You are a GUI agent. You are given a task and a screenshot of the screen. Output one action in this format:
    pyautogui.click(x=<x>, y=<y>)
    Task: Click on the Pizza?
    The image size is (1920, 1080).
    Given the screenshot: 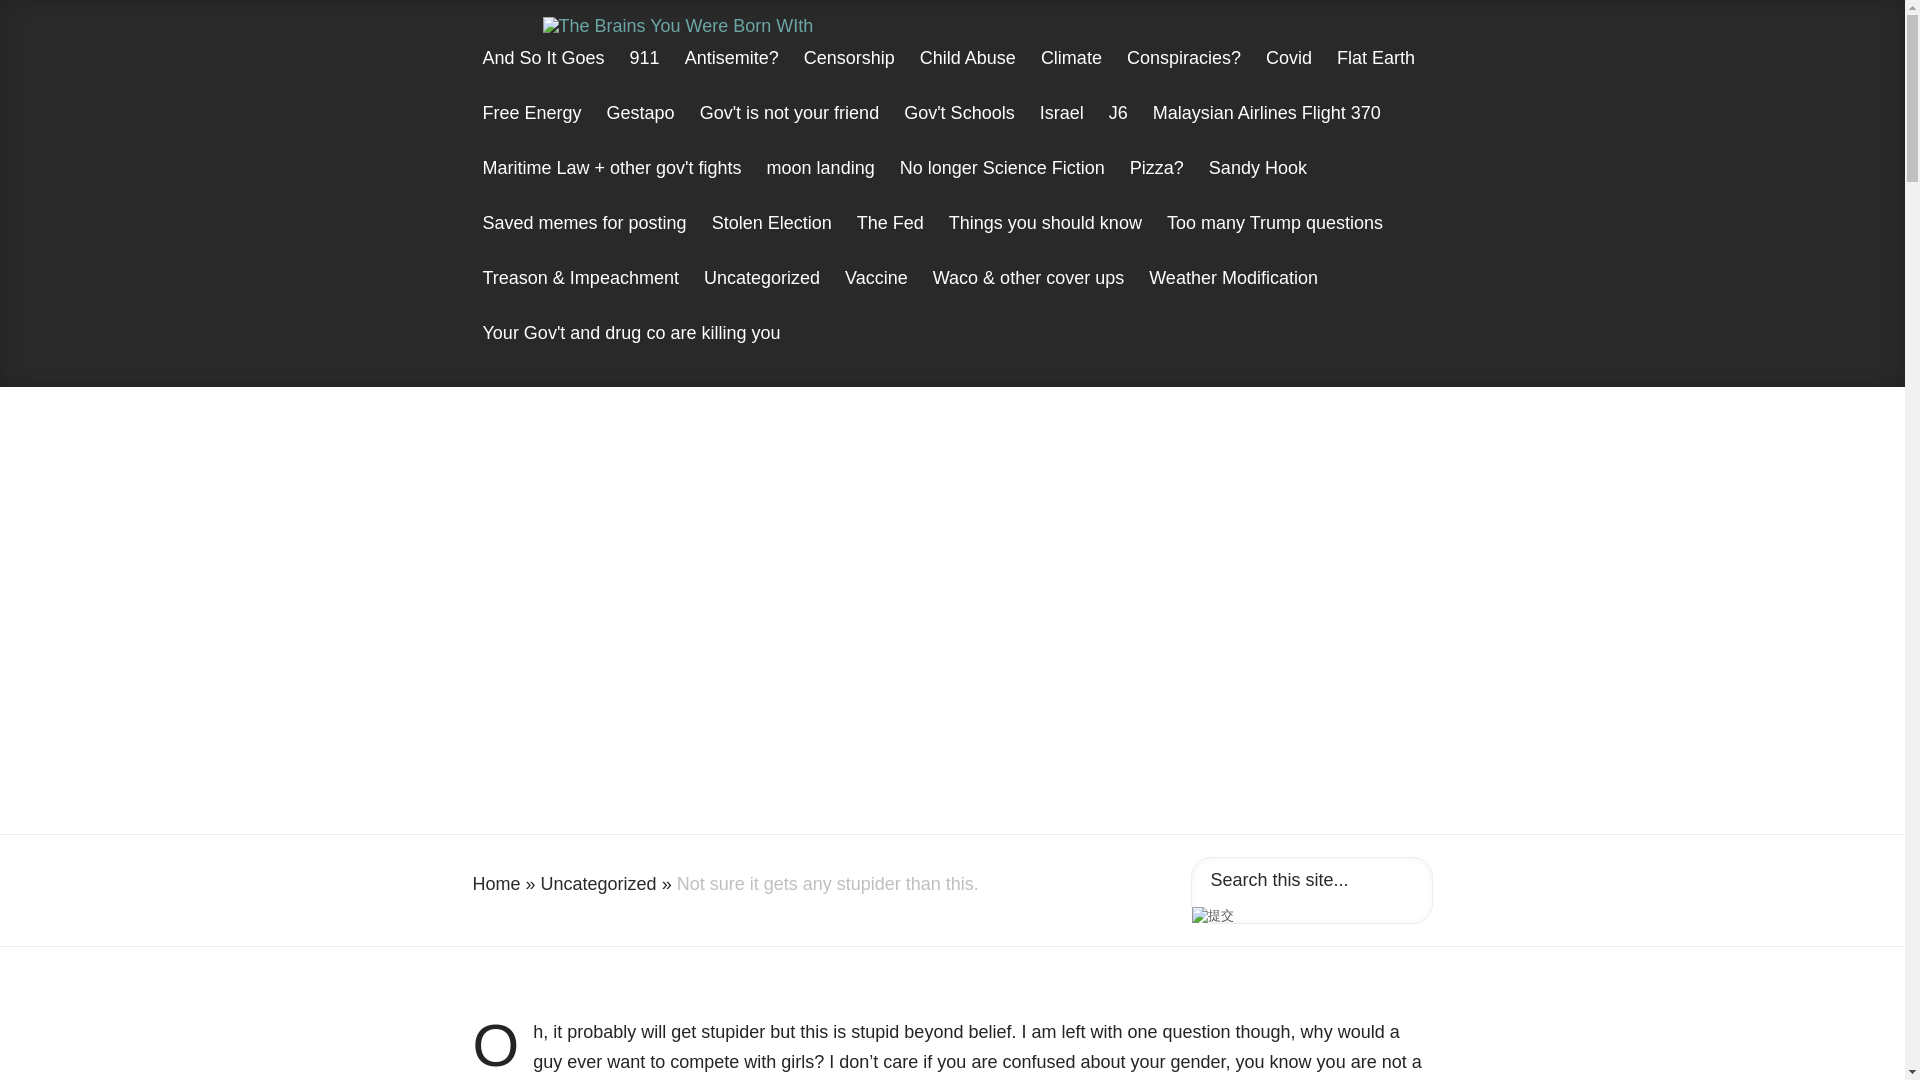 What is the action you would take?
    pyautogui.click(x=1156, y=186)
    